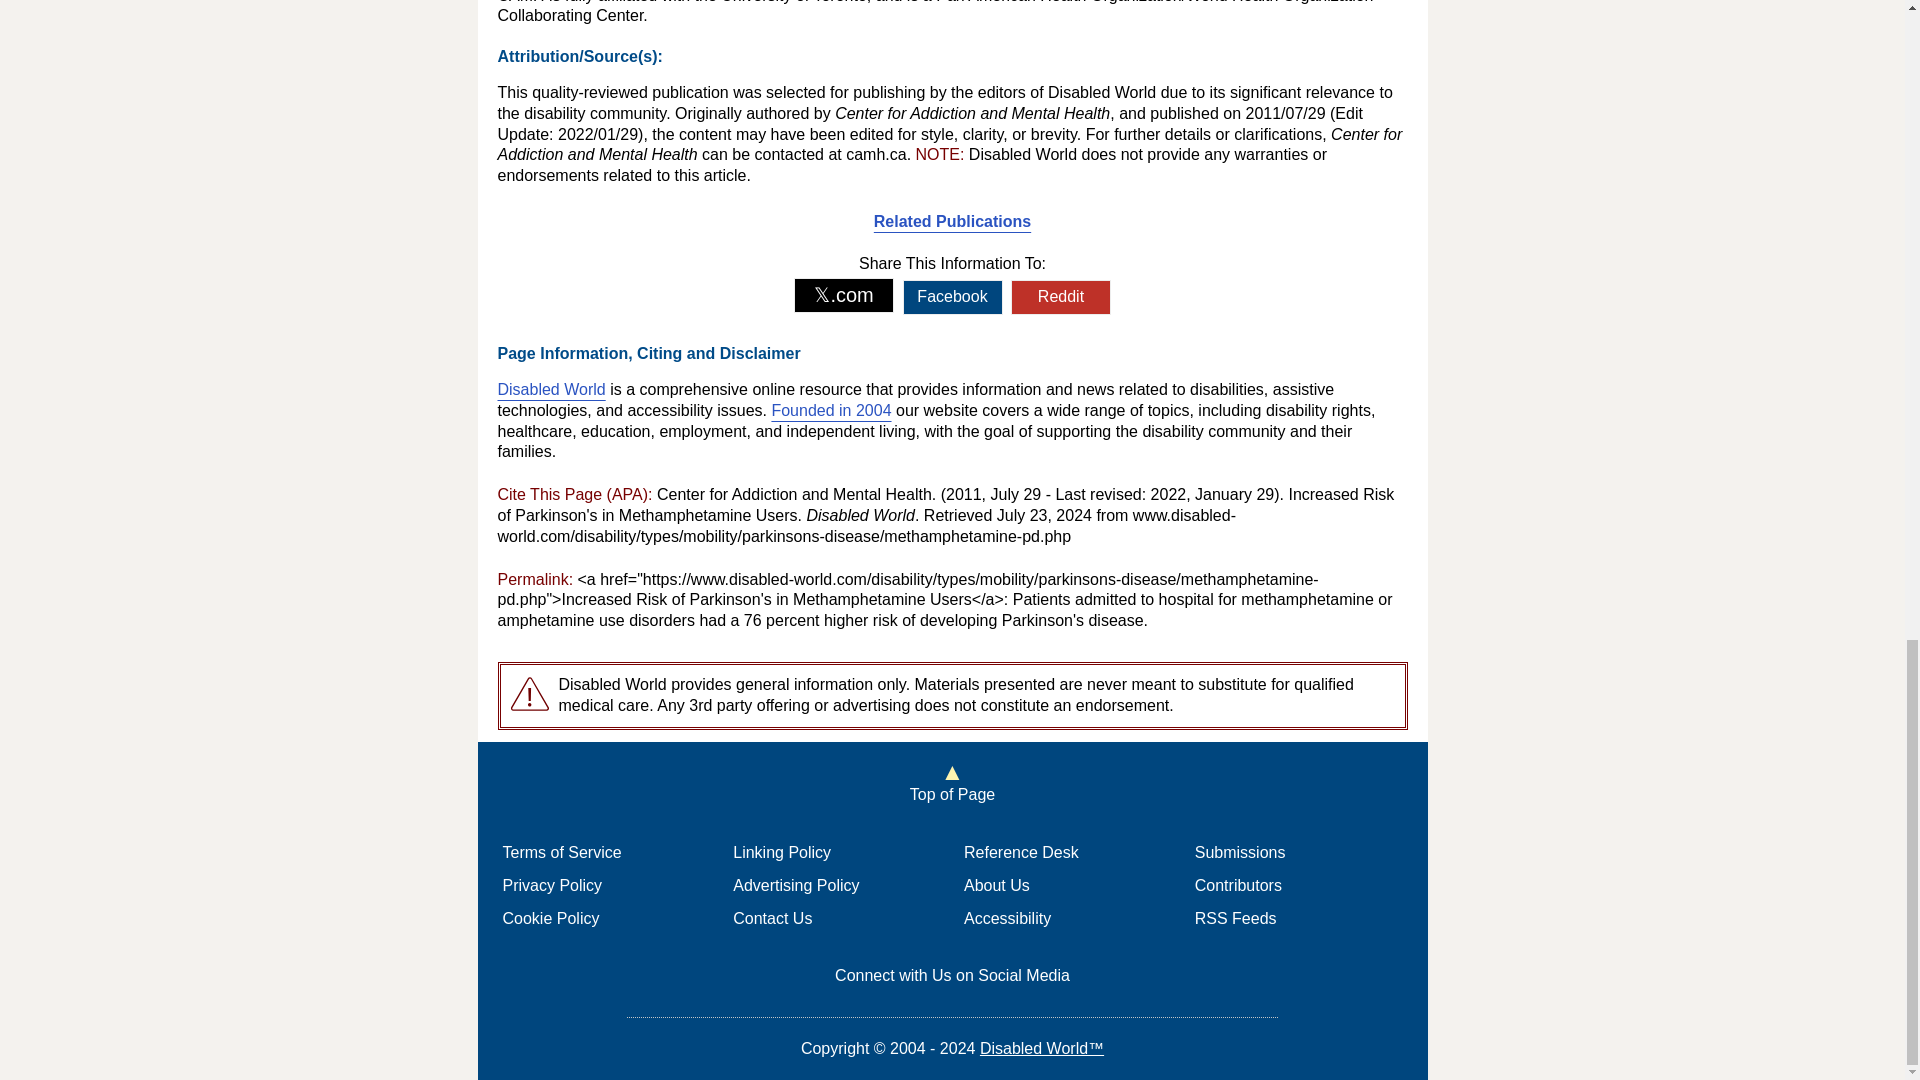  I want to click on Cookie Policy, so click(550, 918).